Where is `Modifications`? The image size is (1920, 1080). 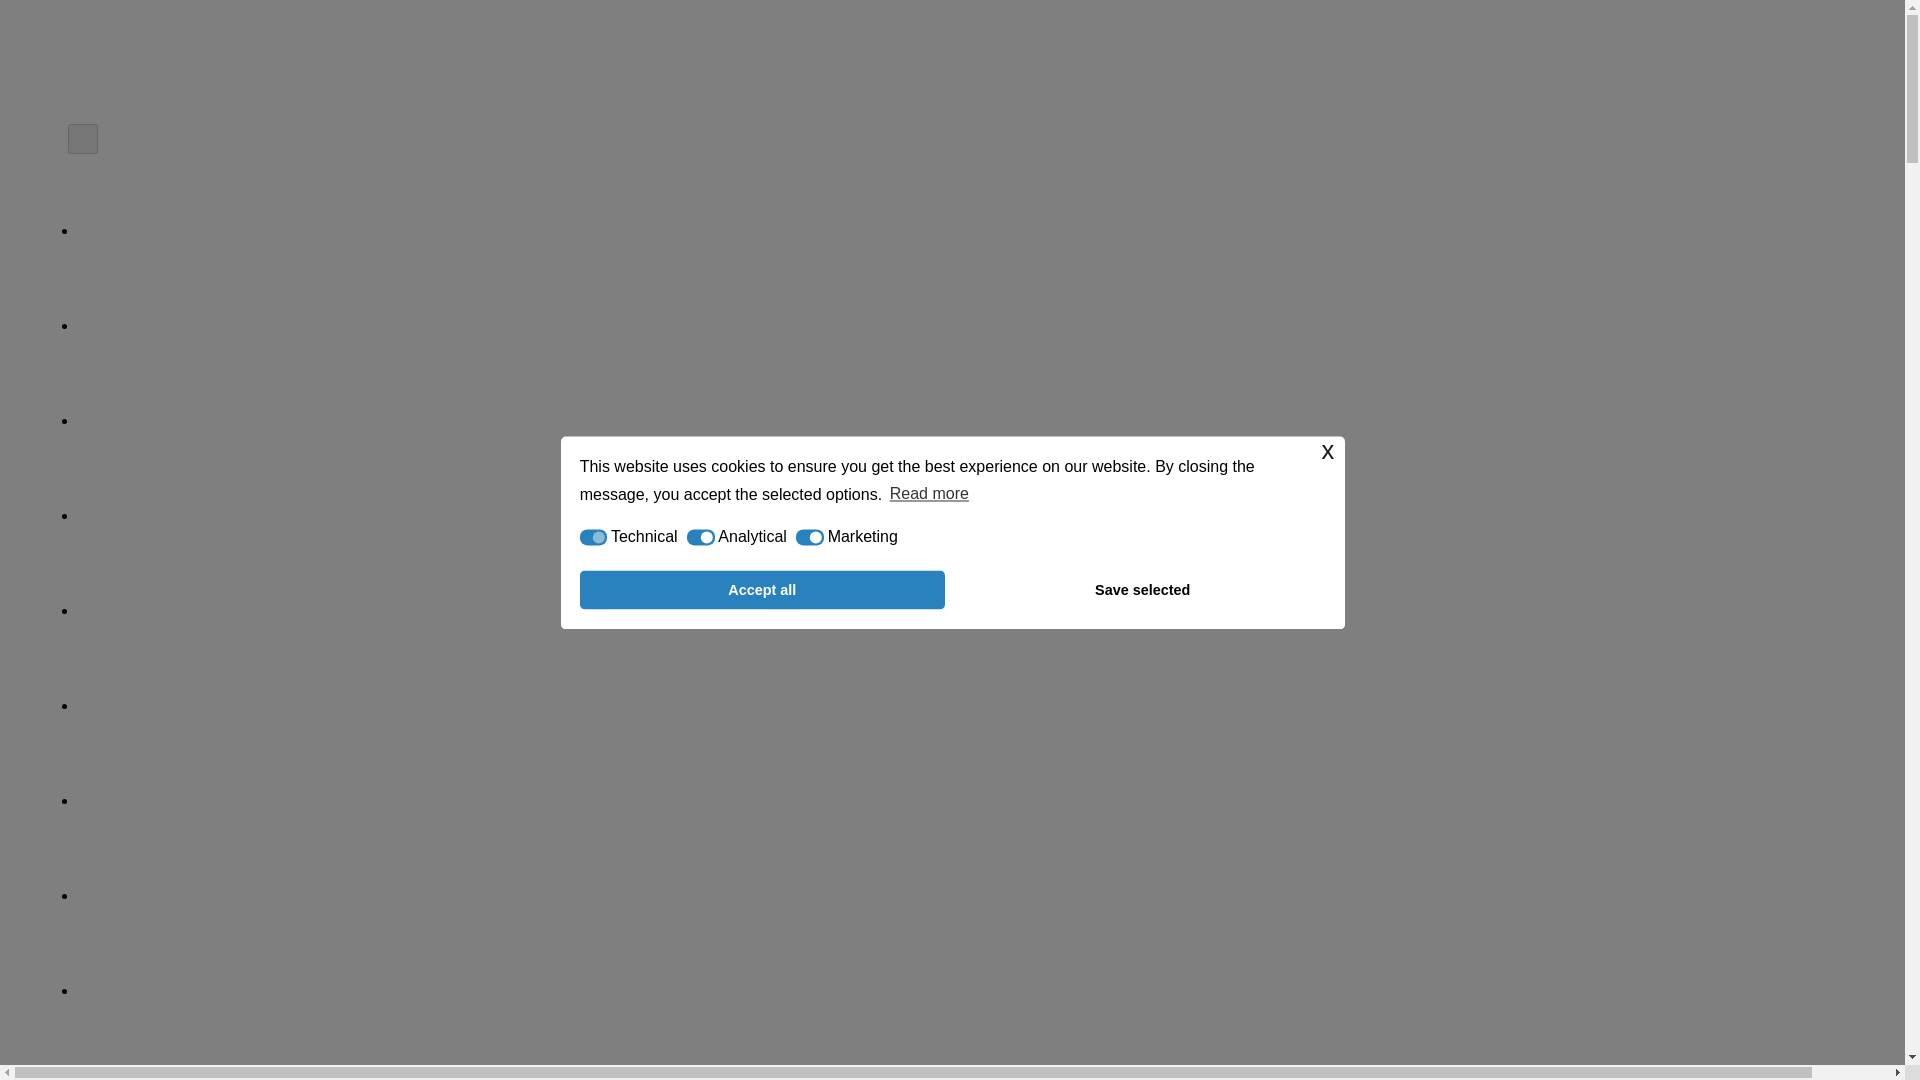
Modifications is located at coordinates (972, 518).